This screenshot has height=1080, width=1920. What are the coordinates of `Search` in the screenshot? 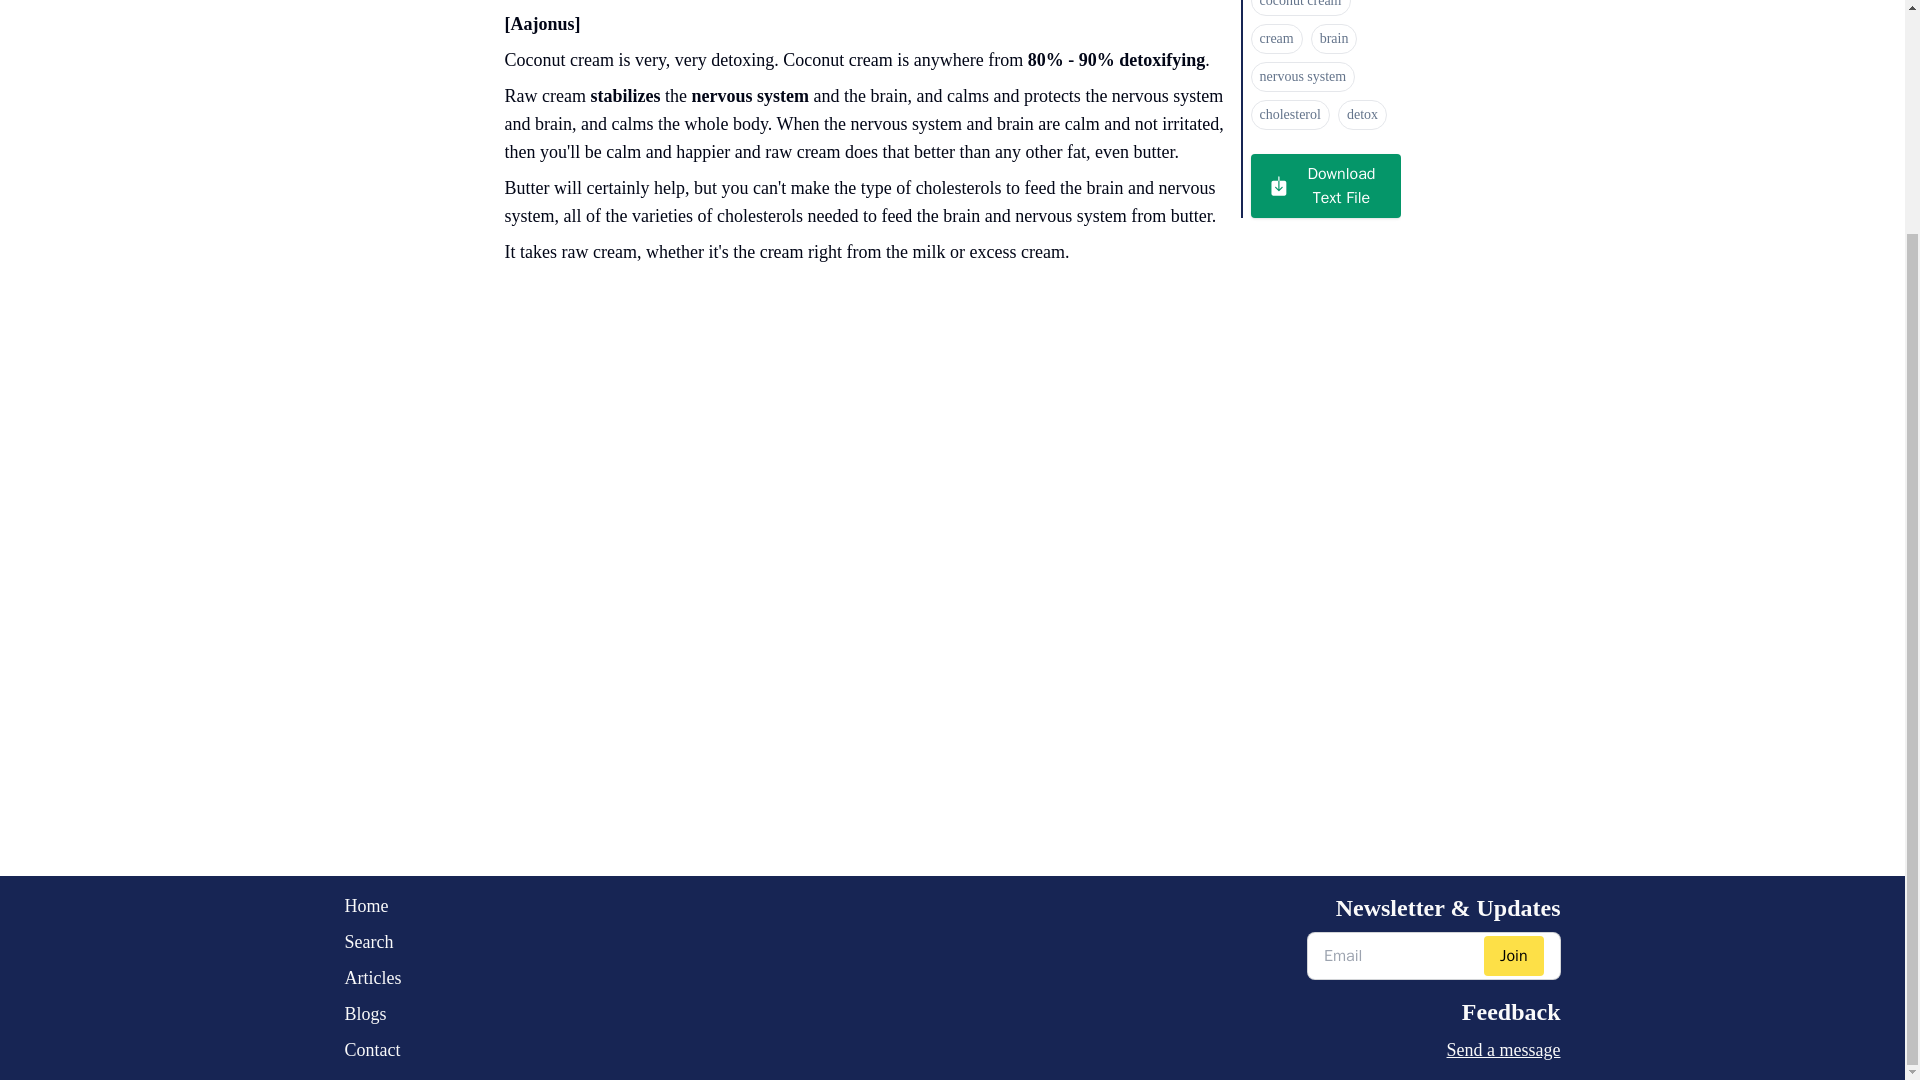 It's located at (372, 941).